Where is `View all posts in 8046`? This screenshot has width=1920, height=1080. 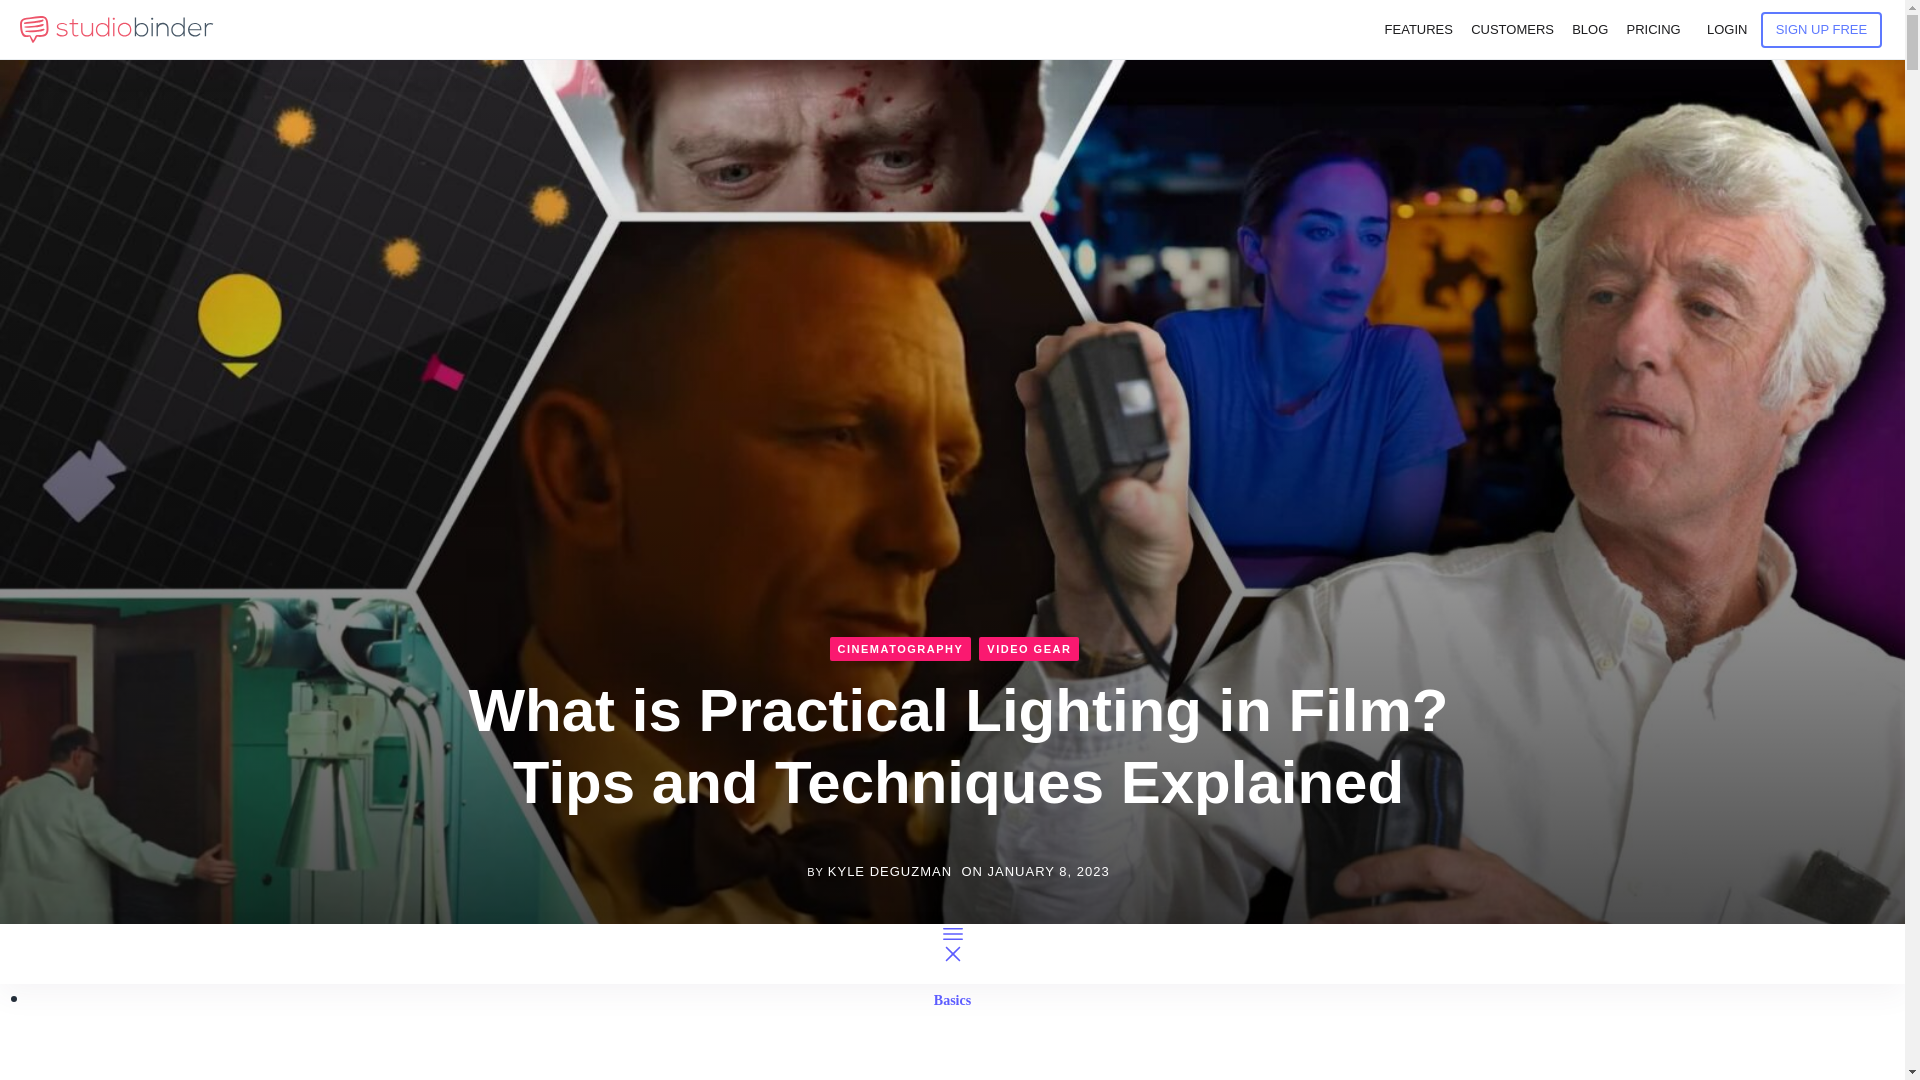 View all posts in 8046 is located at coordinates (900, 648).